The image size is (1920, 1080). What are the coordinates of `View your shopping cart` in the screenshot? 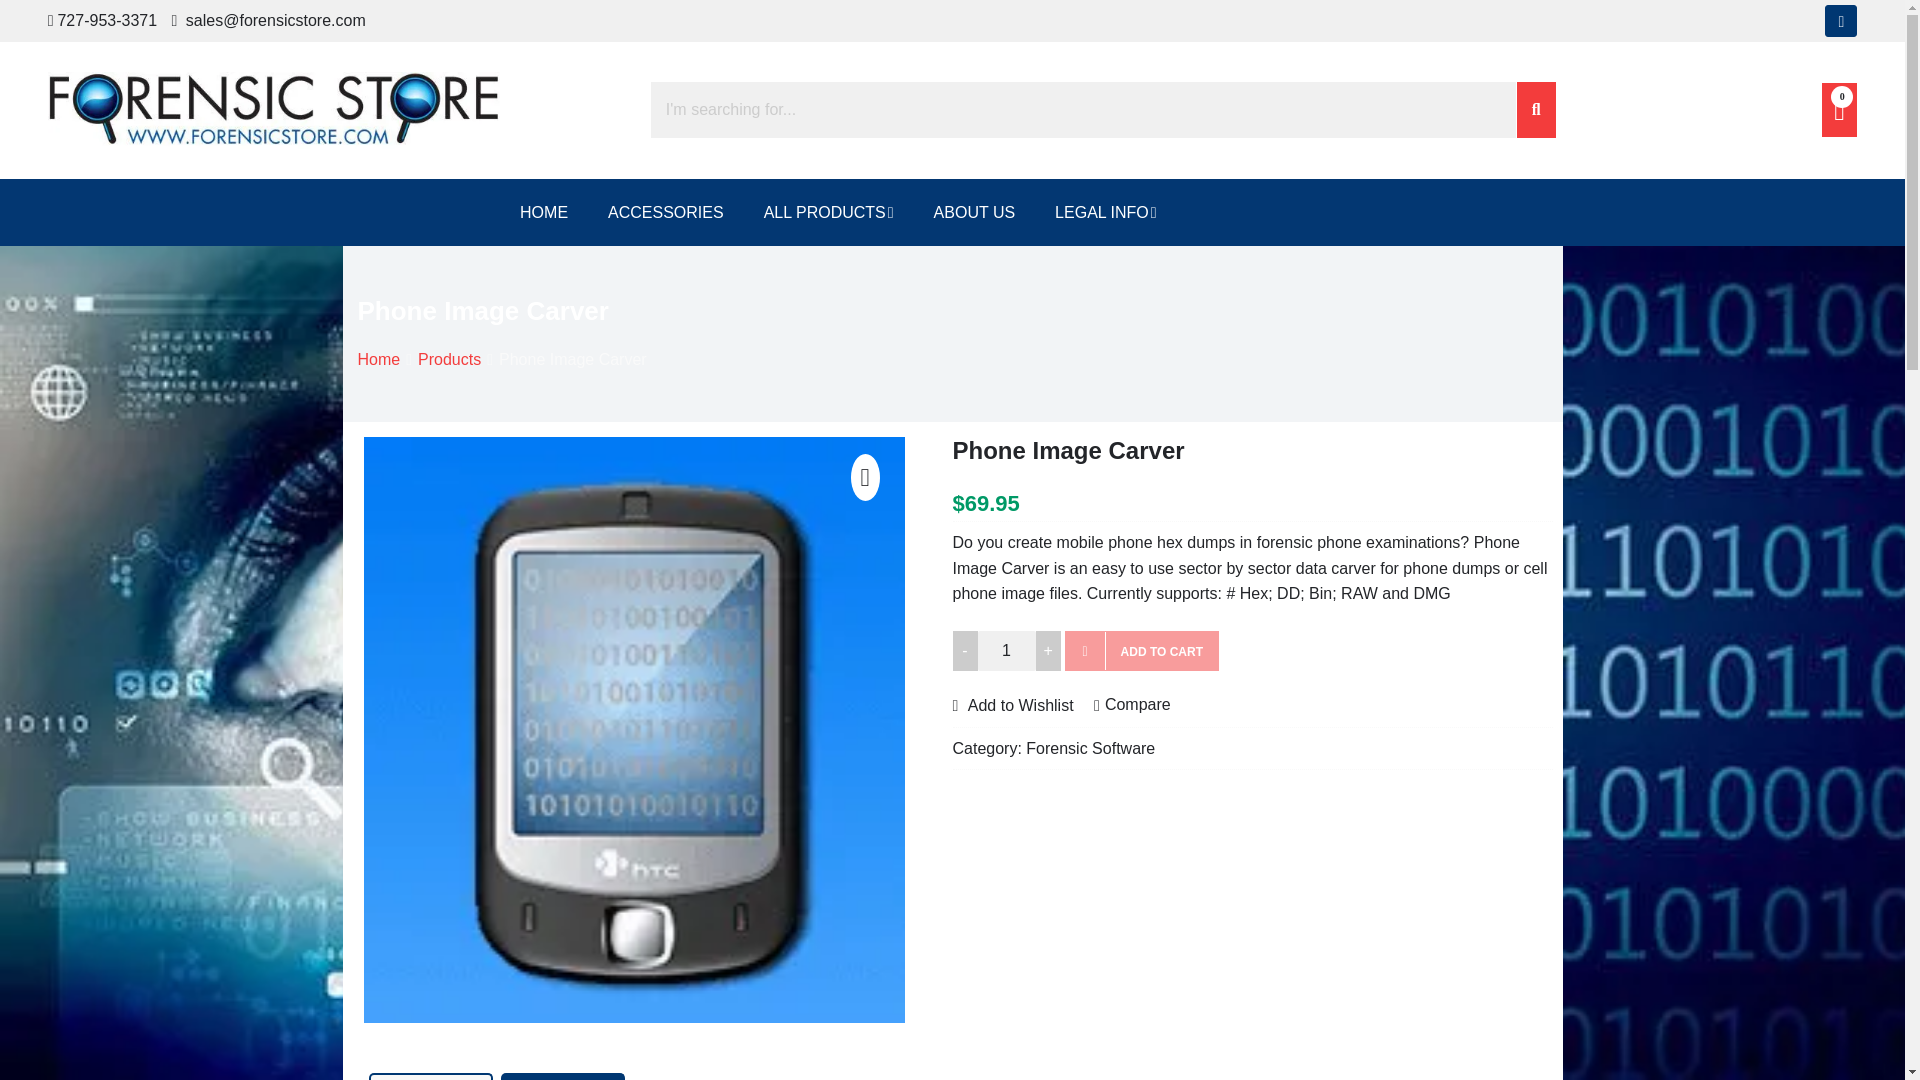 It's located at (1839, 110).